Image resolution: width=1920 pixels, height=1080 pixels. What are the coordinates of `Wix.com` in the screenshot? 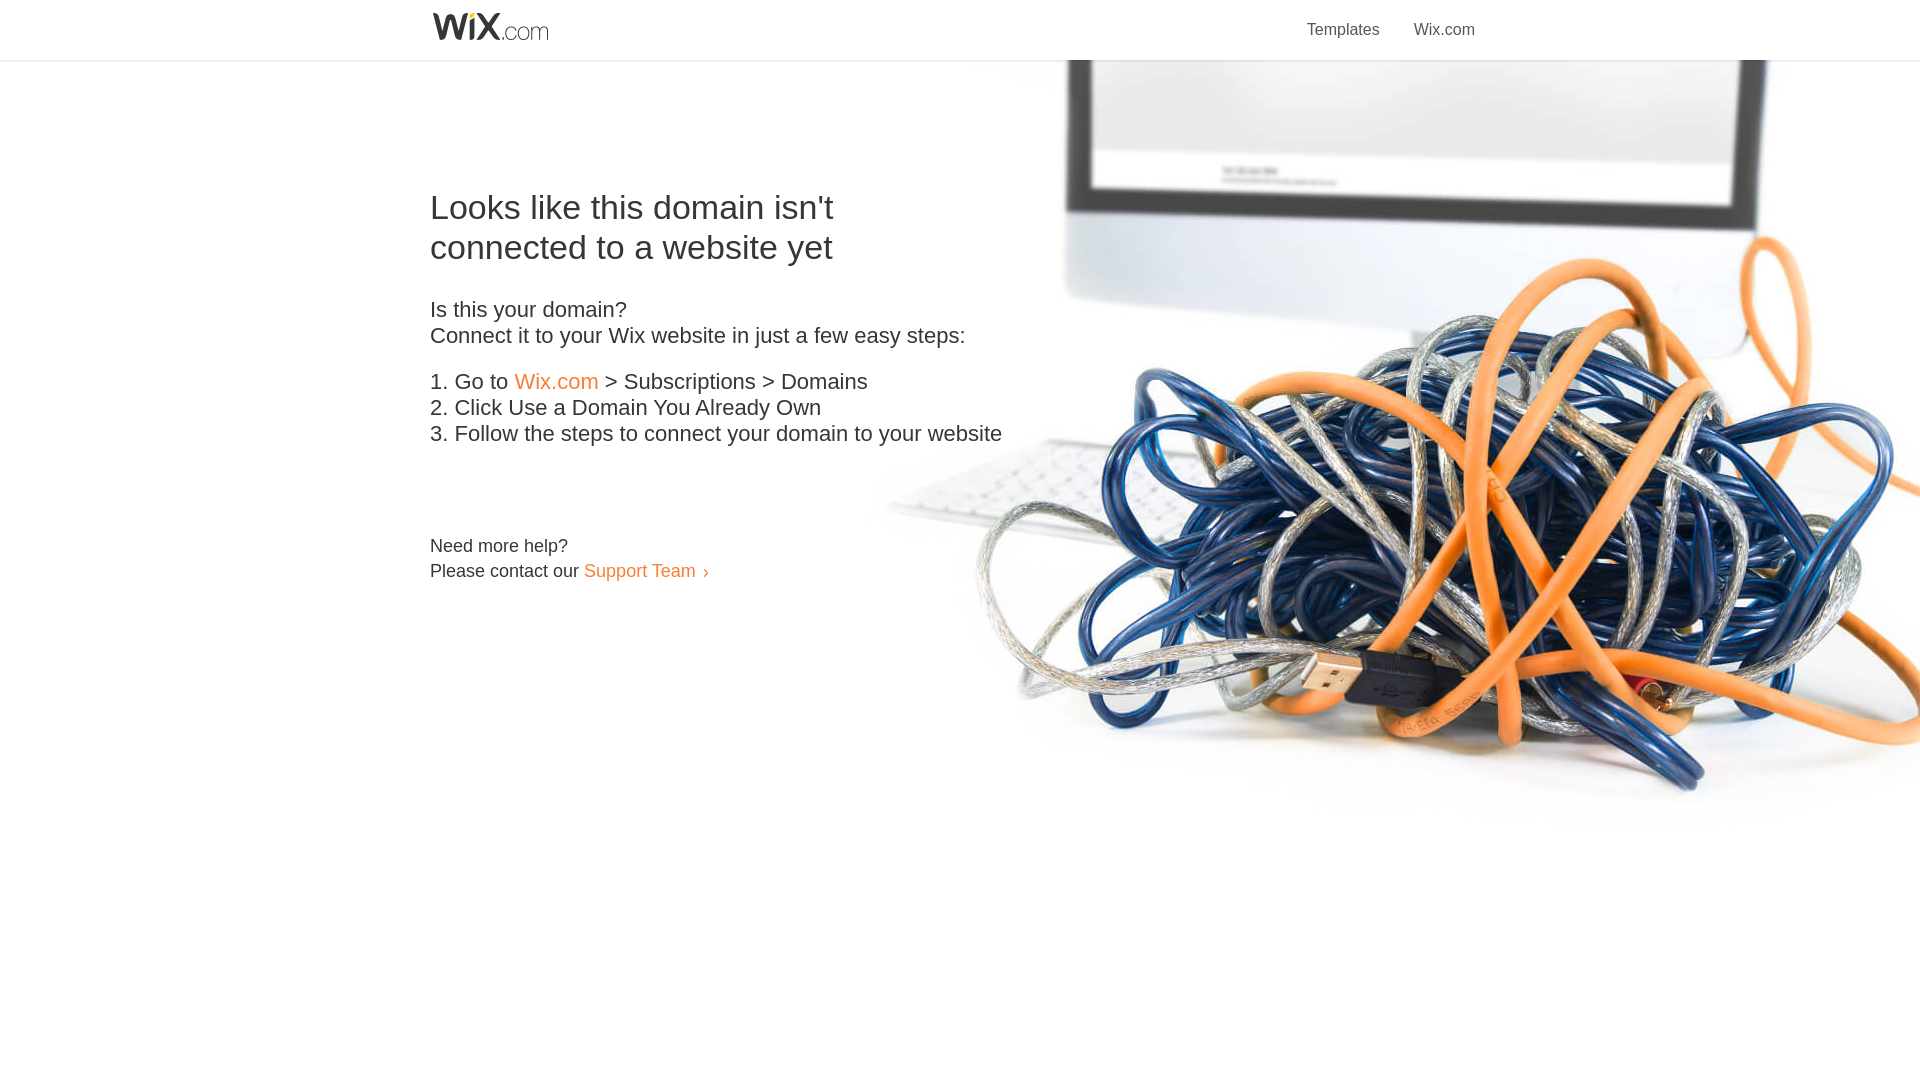 It's located at (1444, 18).